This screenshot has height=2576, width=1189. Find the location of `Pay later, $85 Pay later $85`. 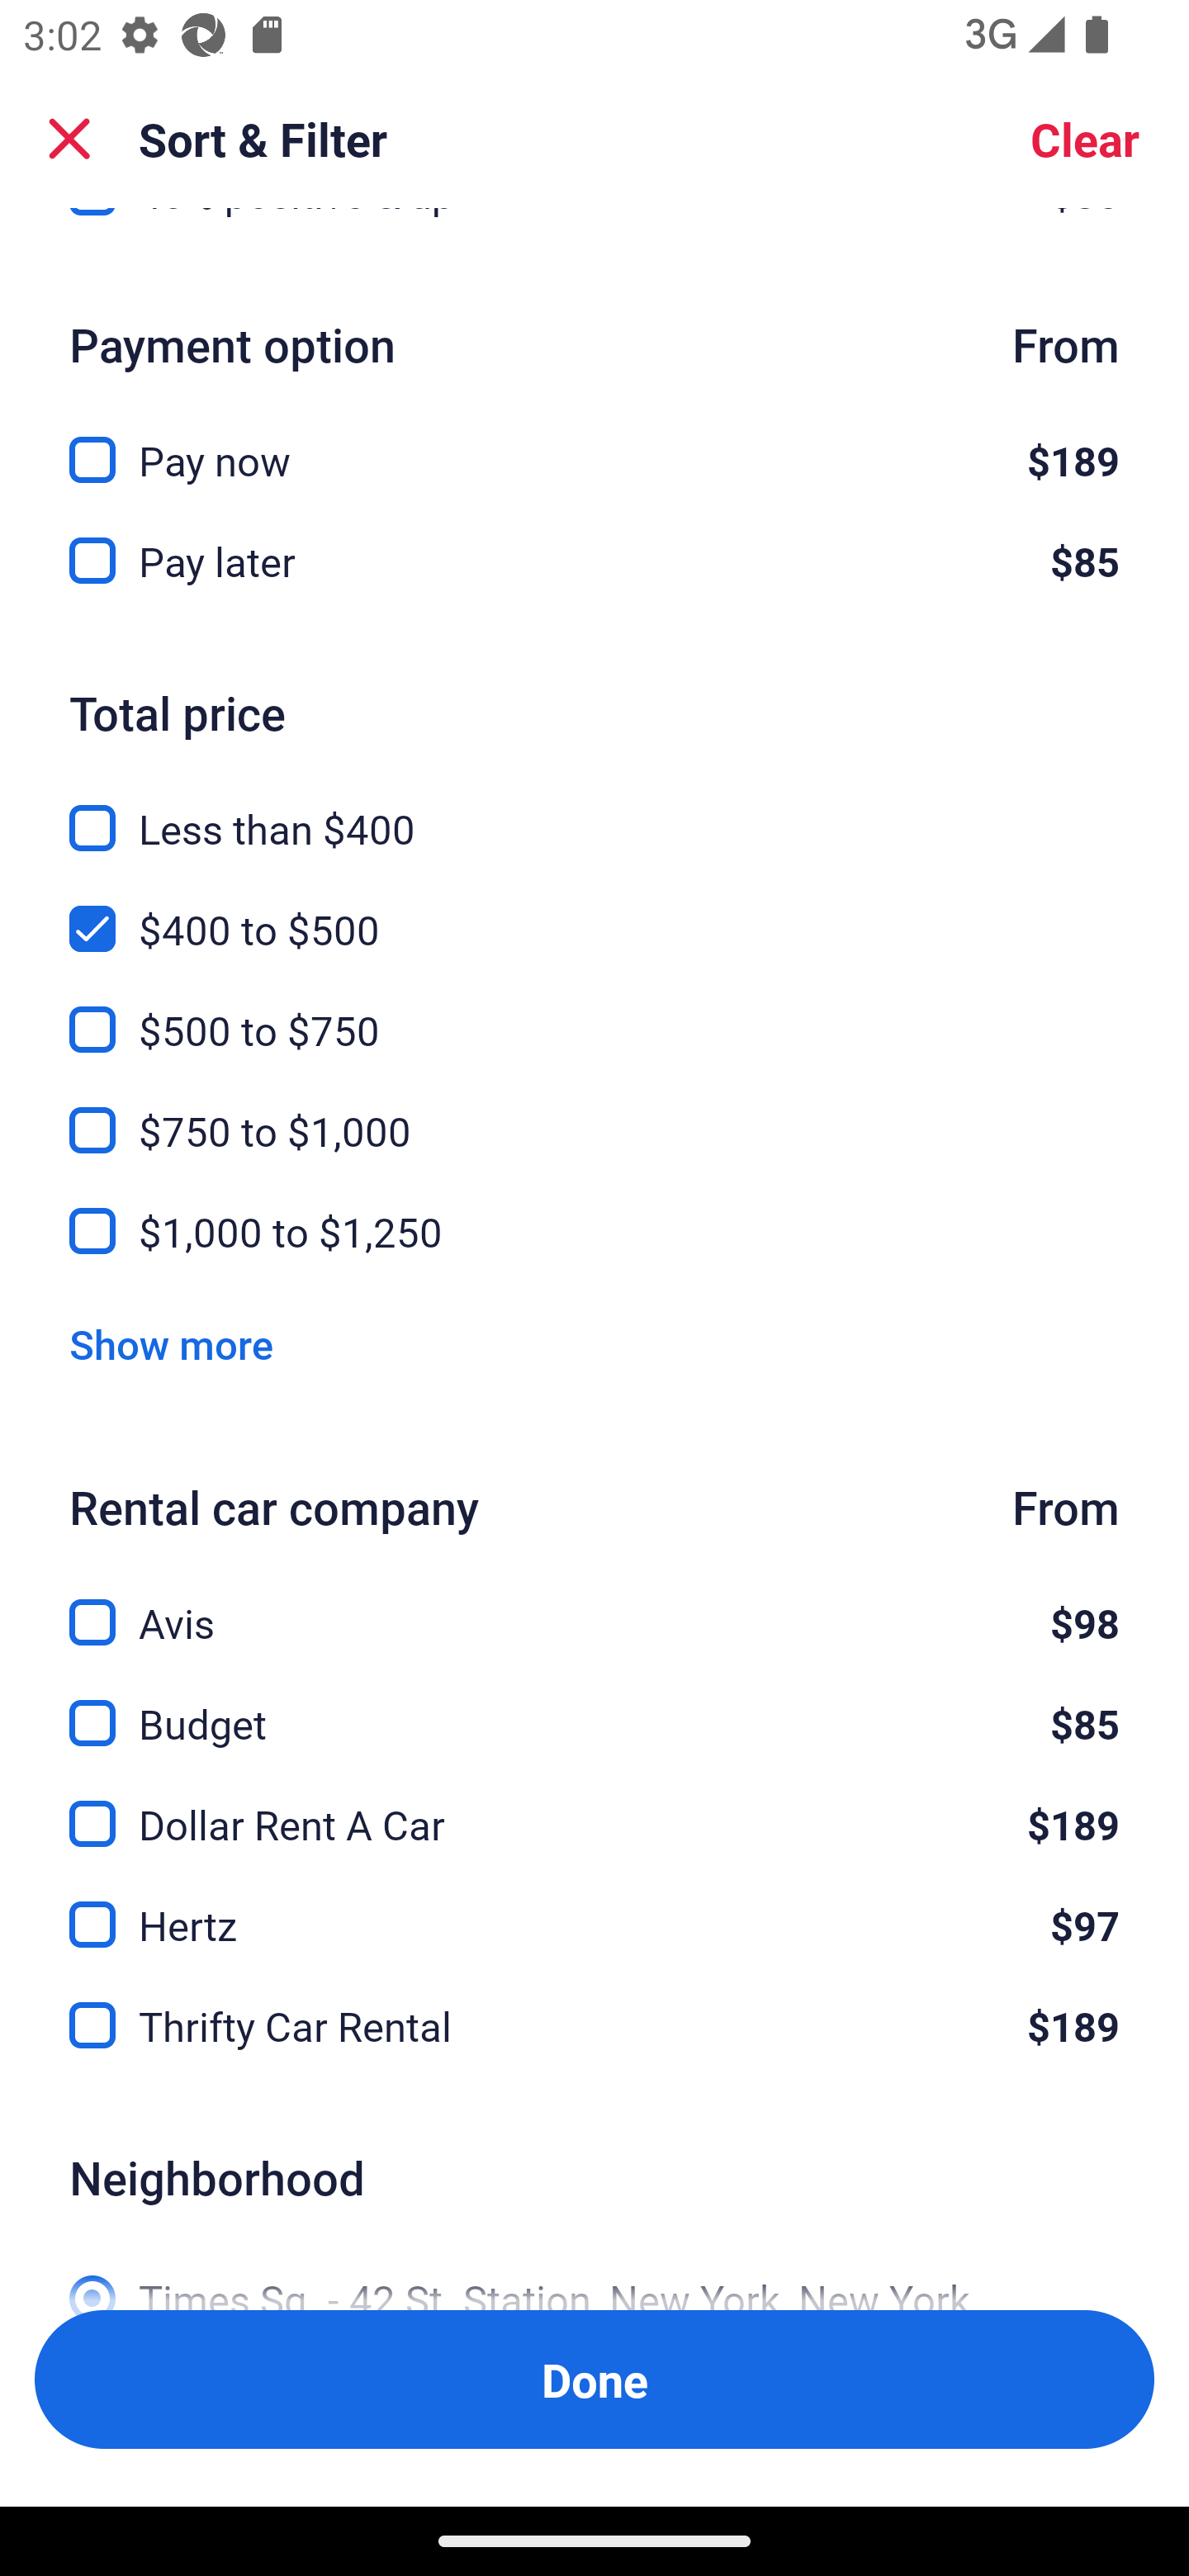

Pay later, $85 Pay later $85 is located at coordinates (594, 561).